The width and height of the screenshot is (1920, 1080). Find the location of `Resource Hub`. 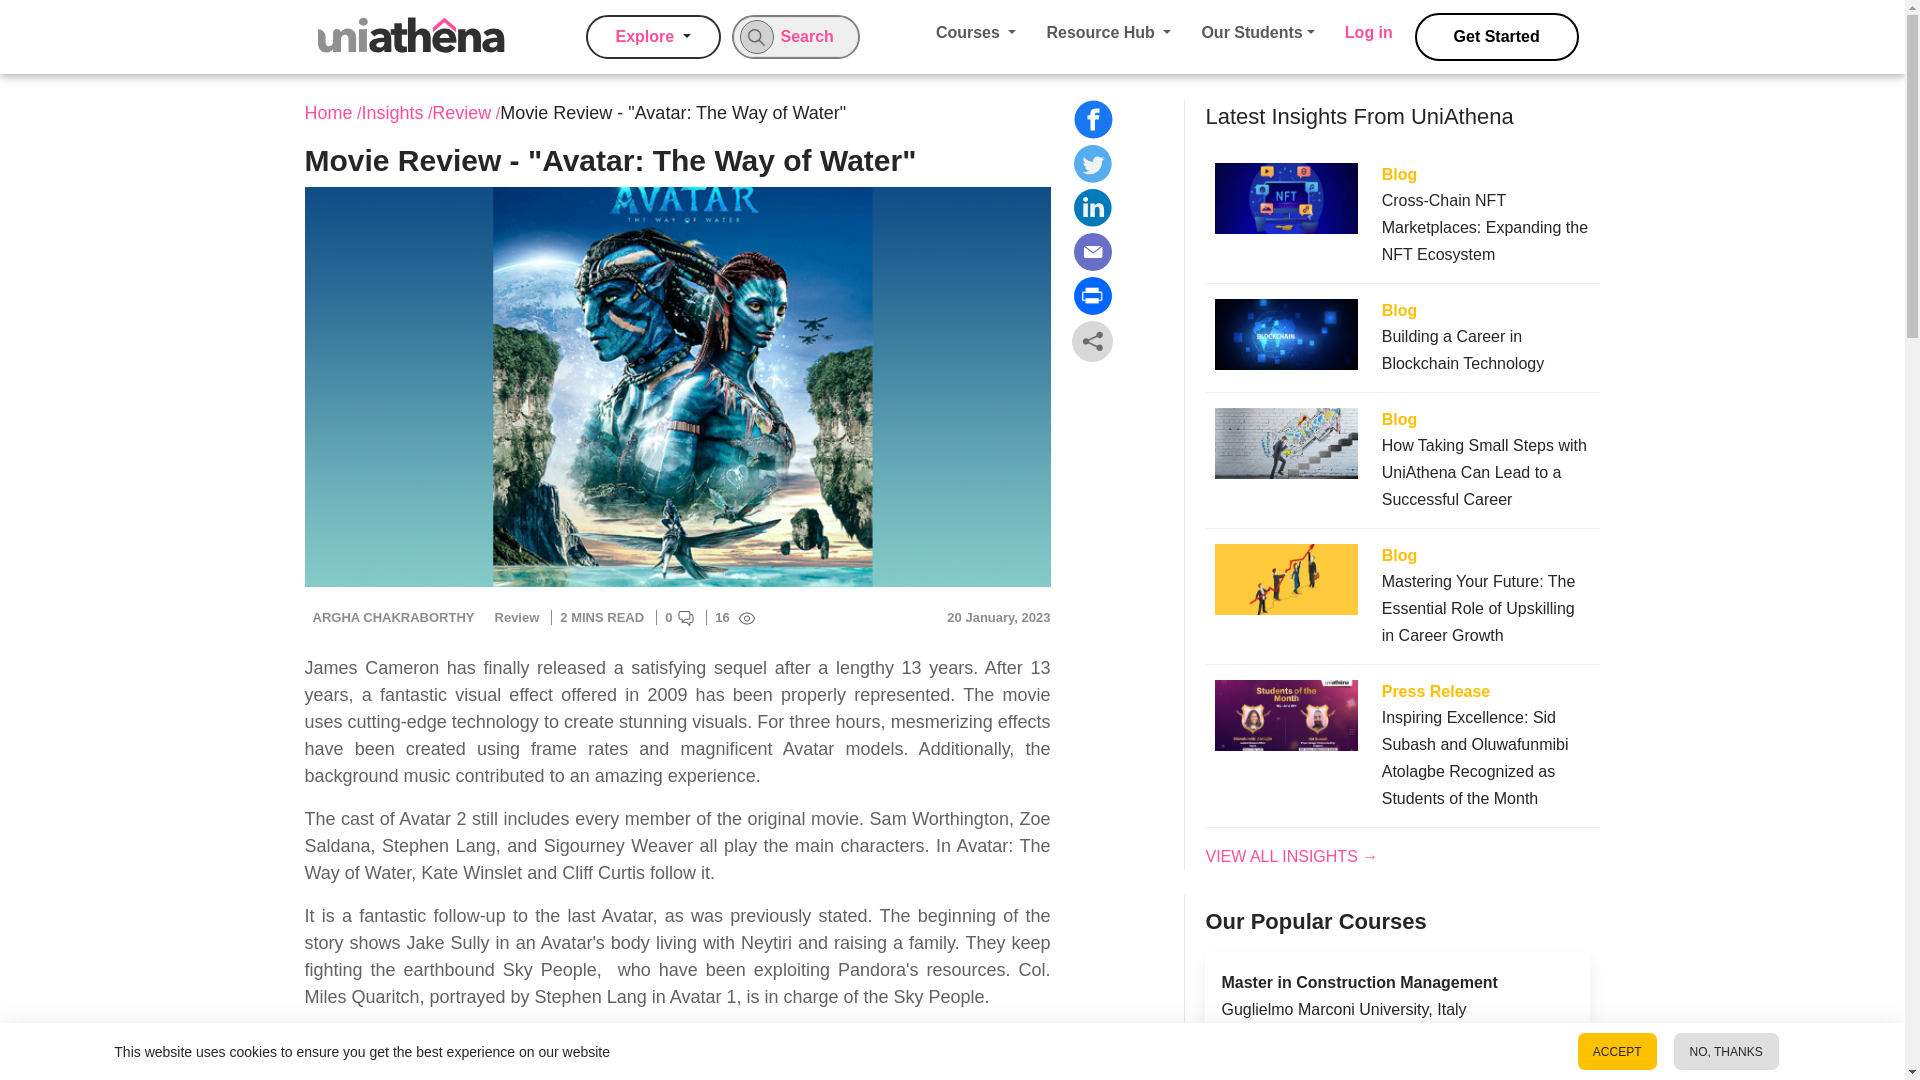

Resource Hub is located at coordinates (1108, 32).